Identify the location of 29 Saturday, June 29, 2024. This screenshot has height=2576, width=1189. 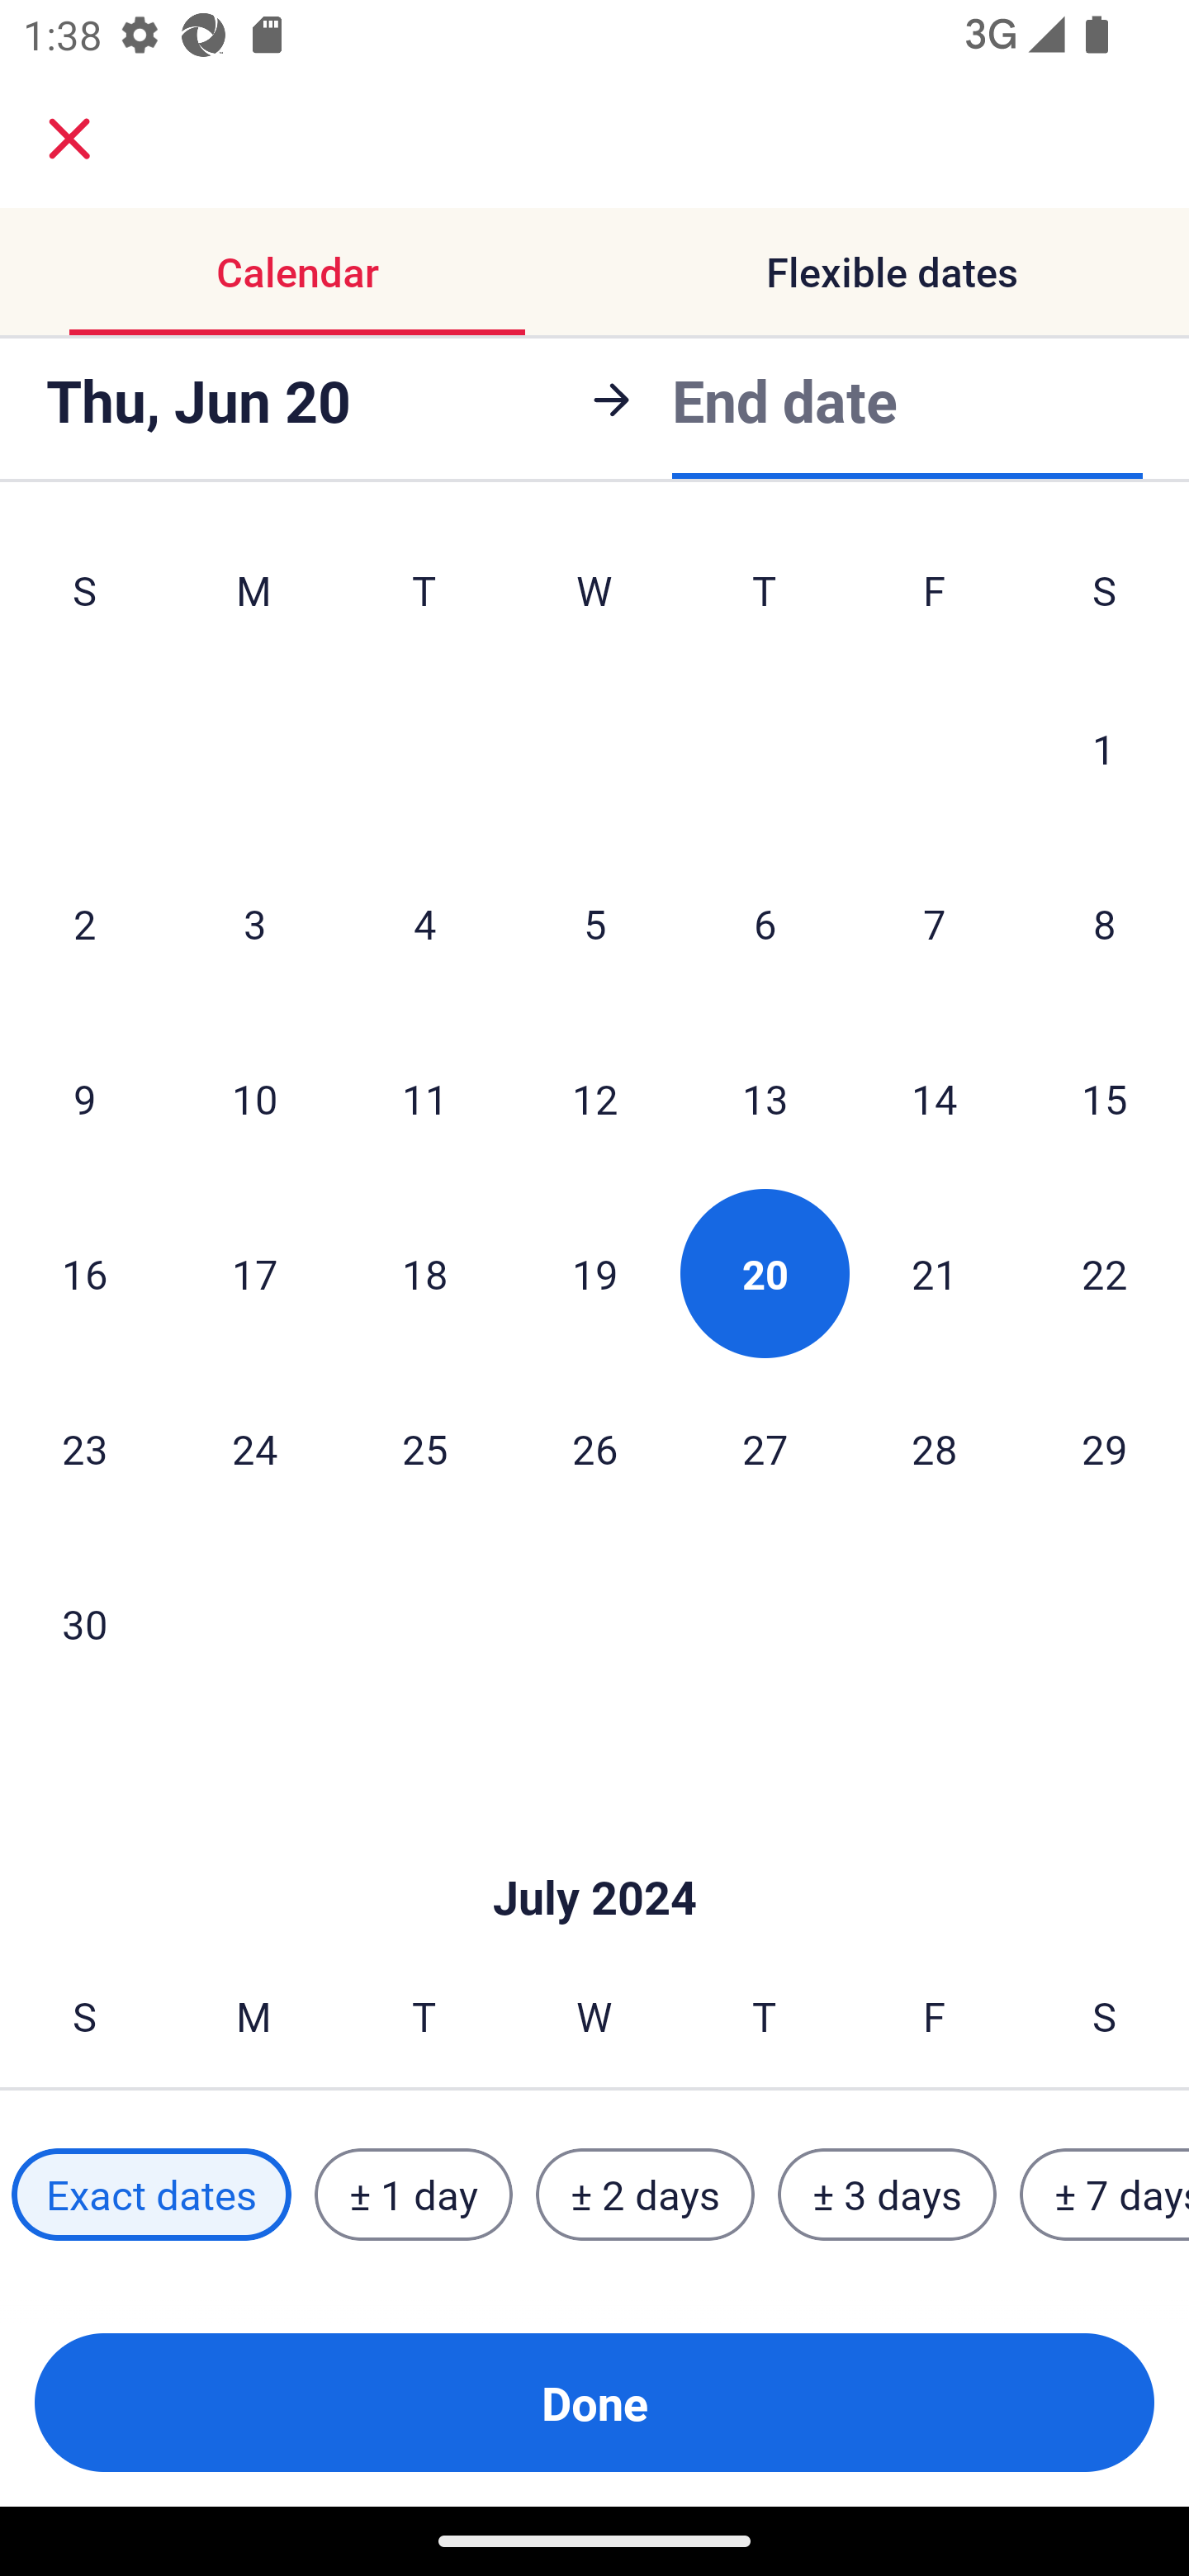
(1105, 1447).